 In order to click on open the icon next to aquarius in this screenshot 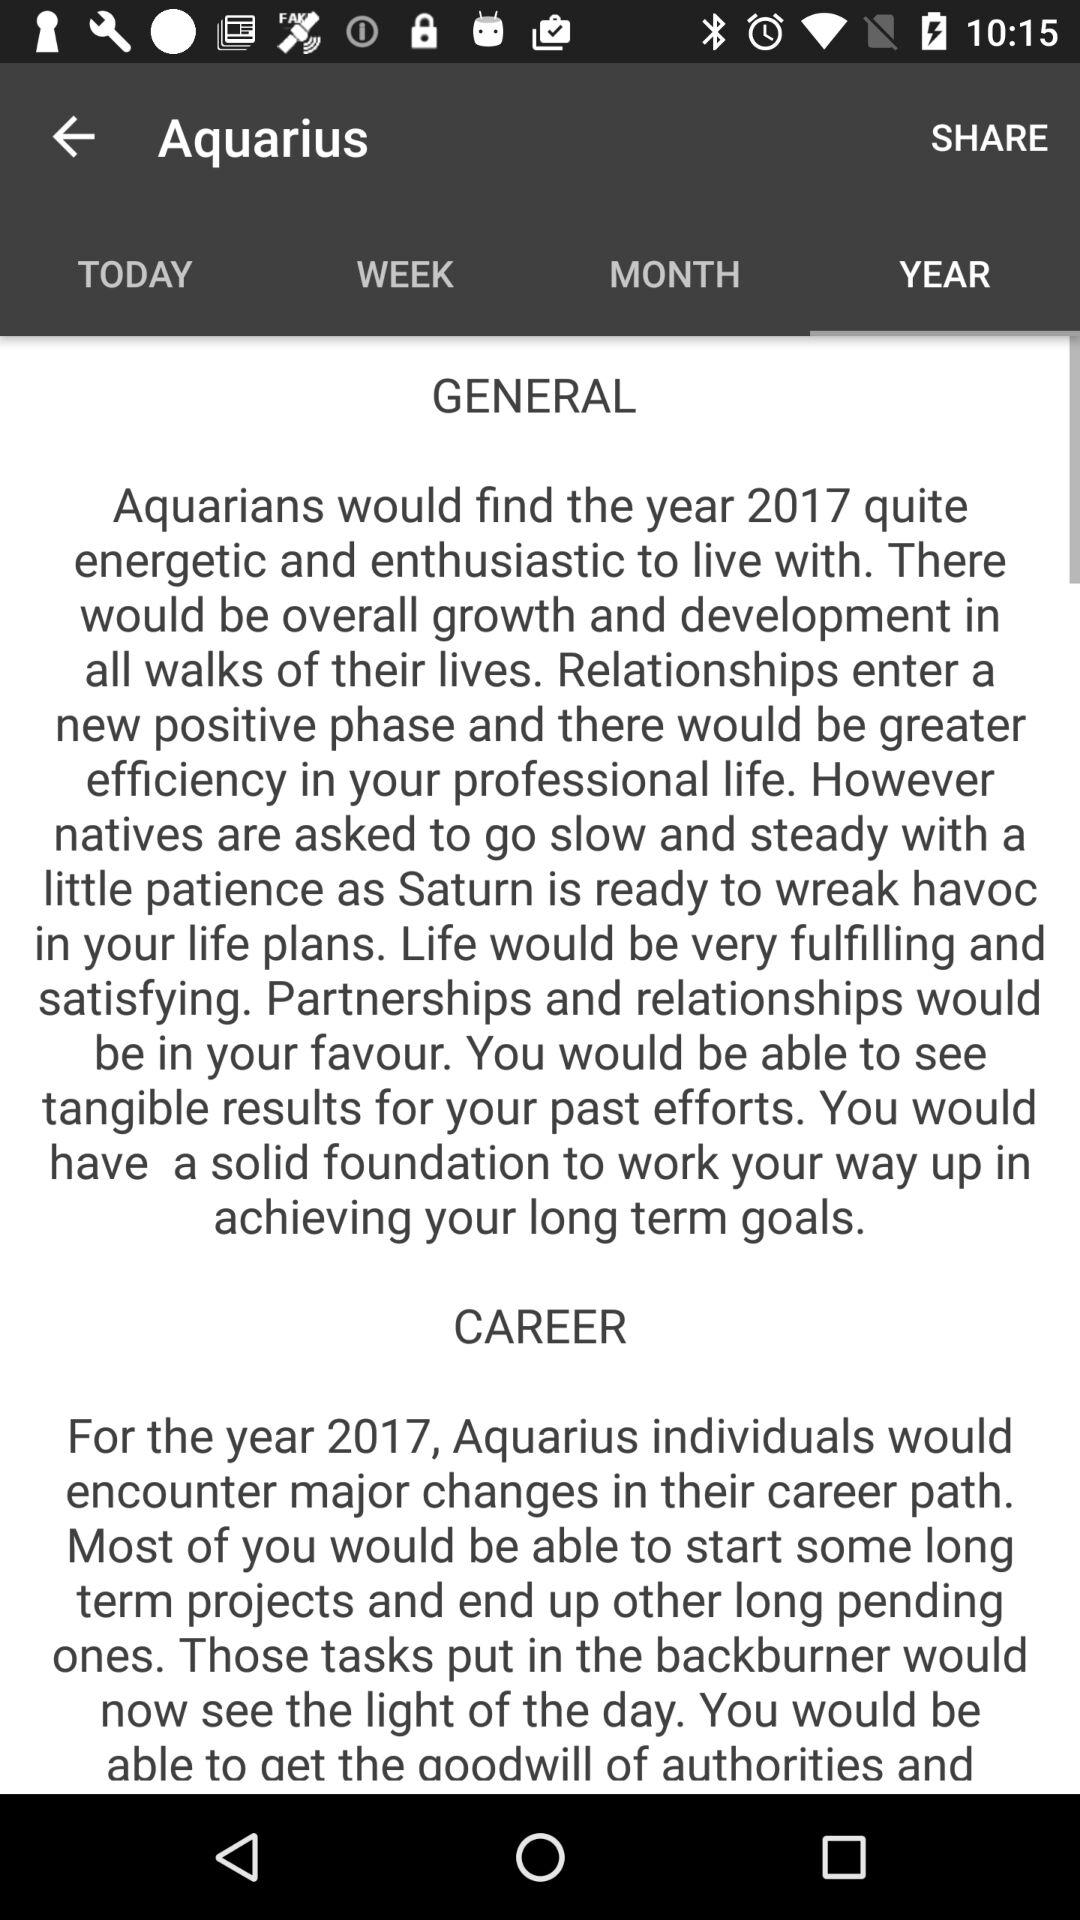, I will do `click(73, 136)`.